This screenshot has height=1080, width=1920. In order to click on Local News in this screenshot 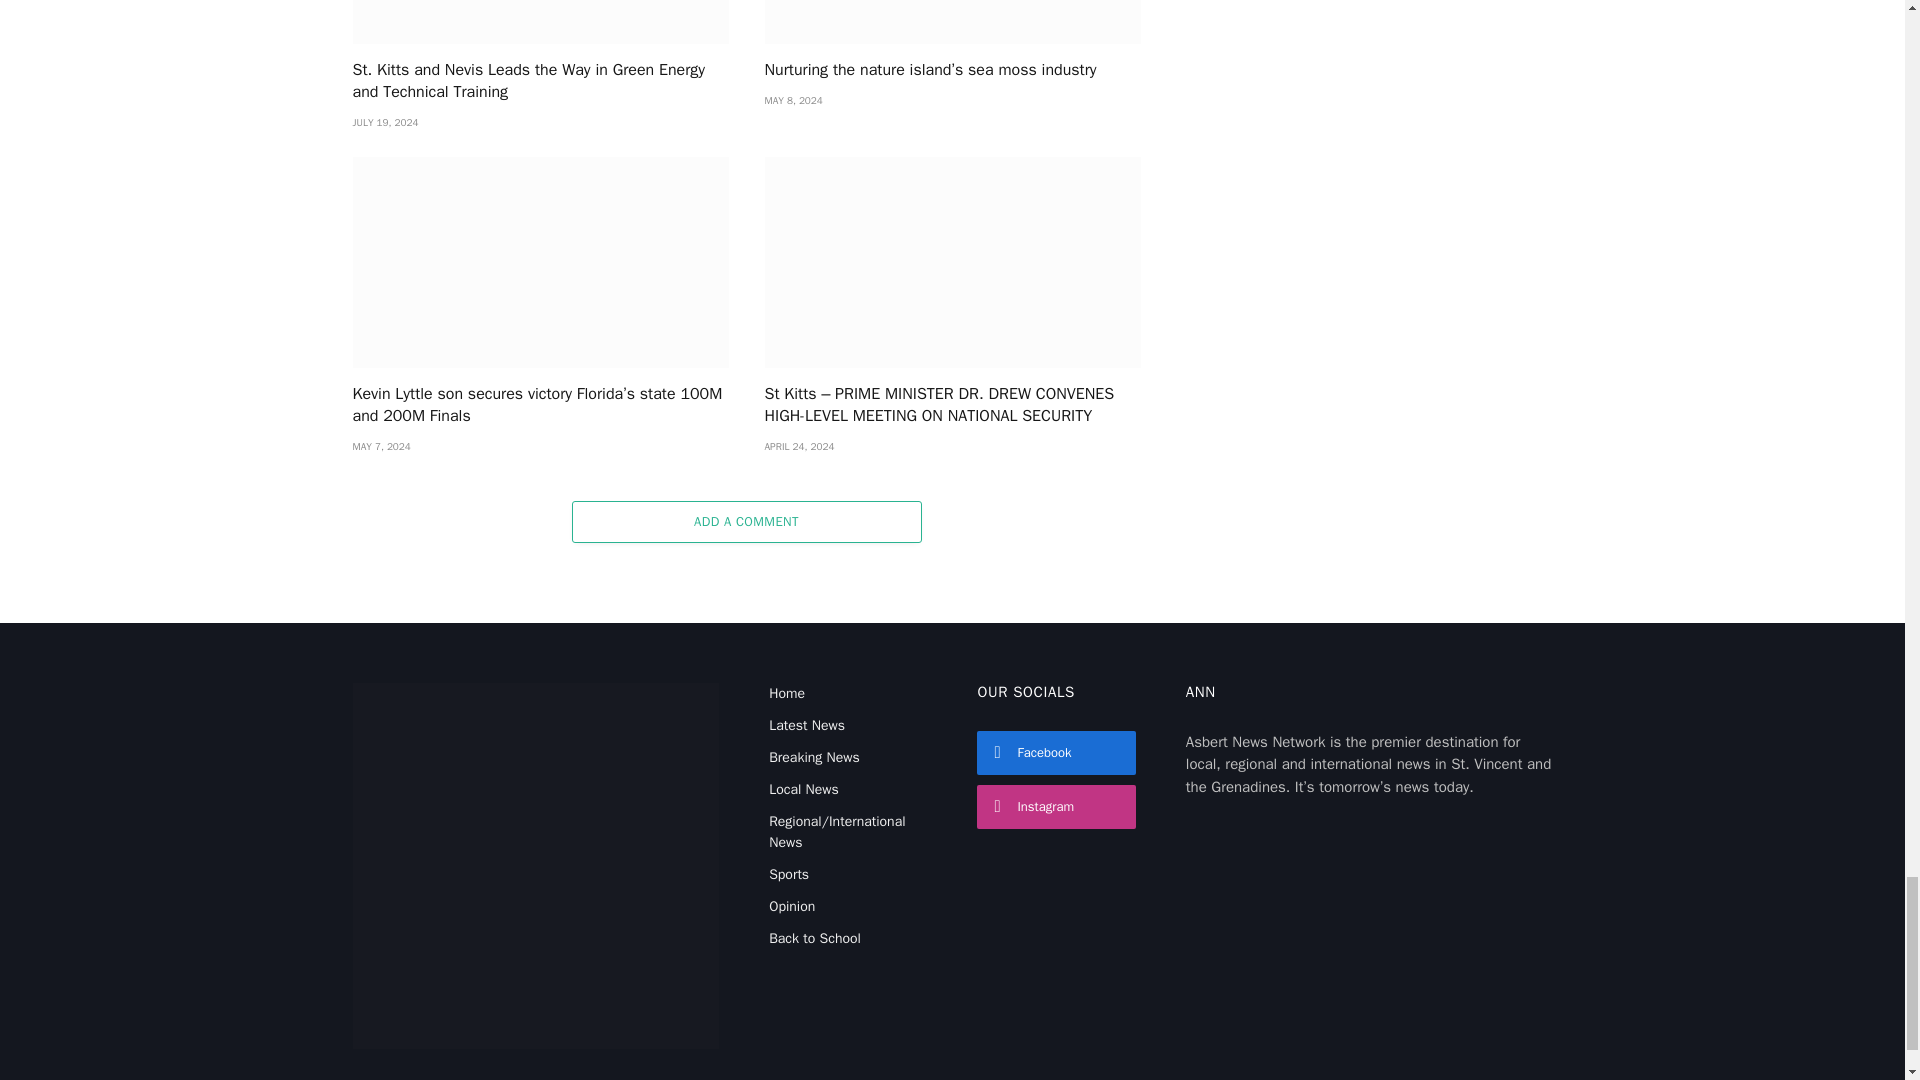, I will do `click(804, 789)`.